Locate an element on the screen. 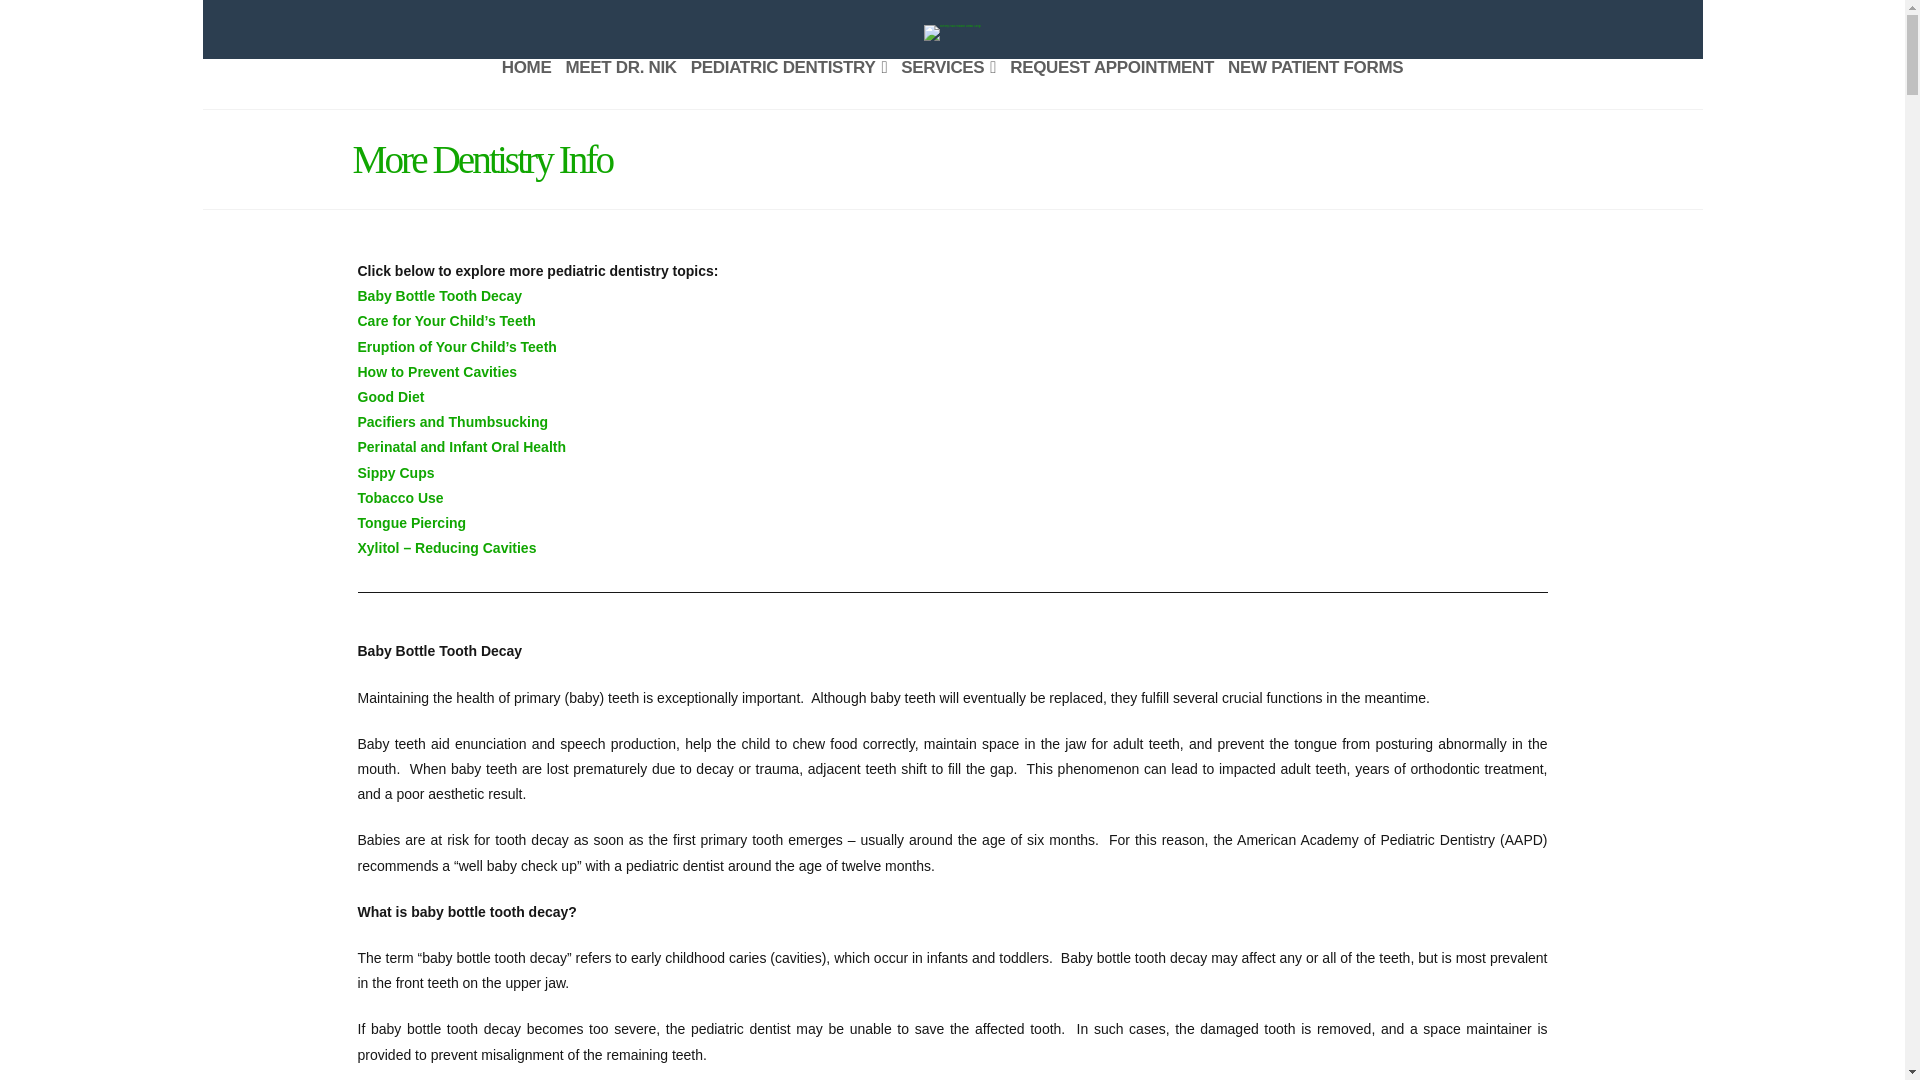  Pacifiers and Thumbsucking is located at coordinates (453, 421).